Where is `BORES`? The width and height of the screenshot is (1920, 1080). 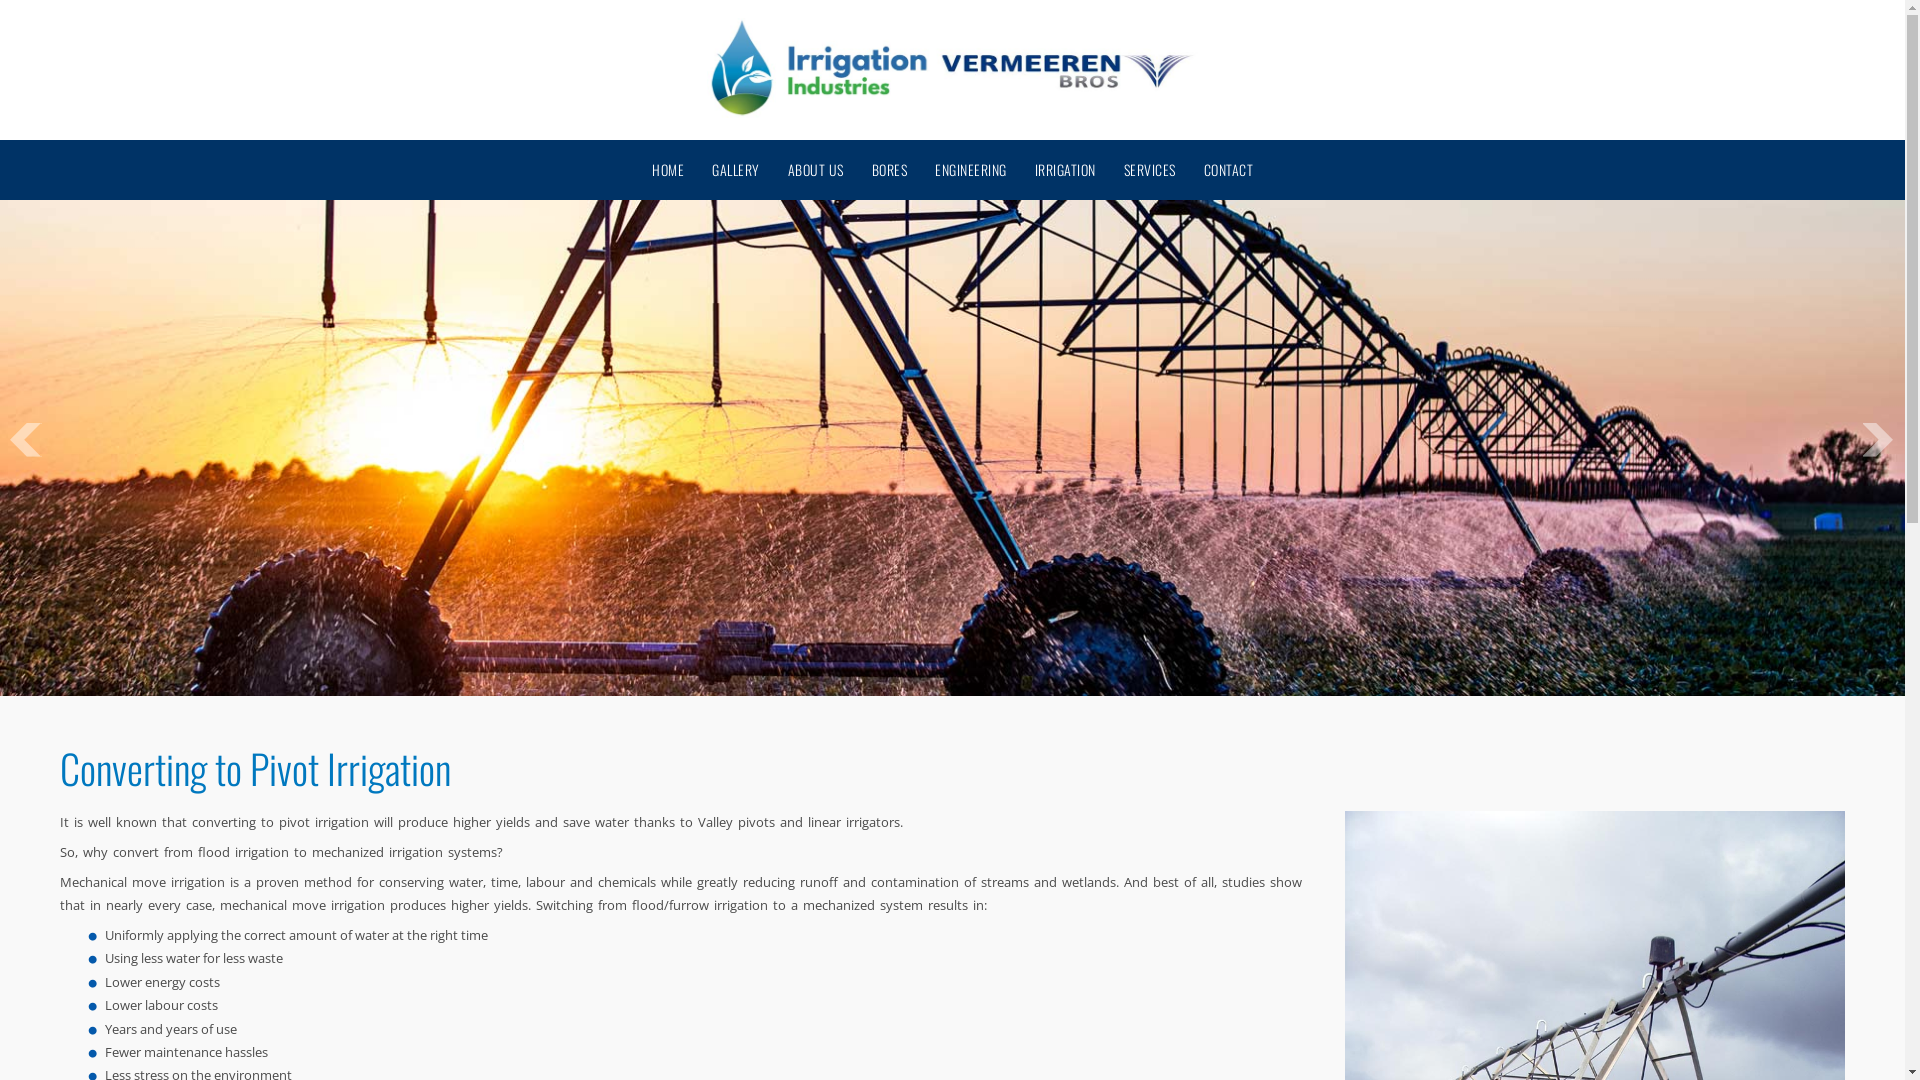
BORES is located at coordinates (890, 170).